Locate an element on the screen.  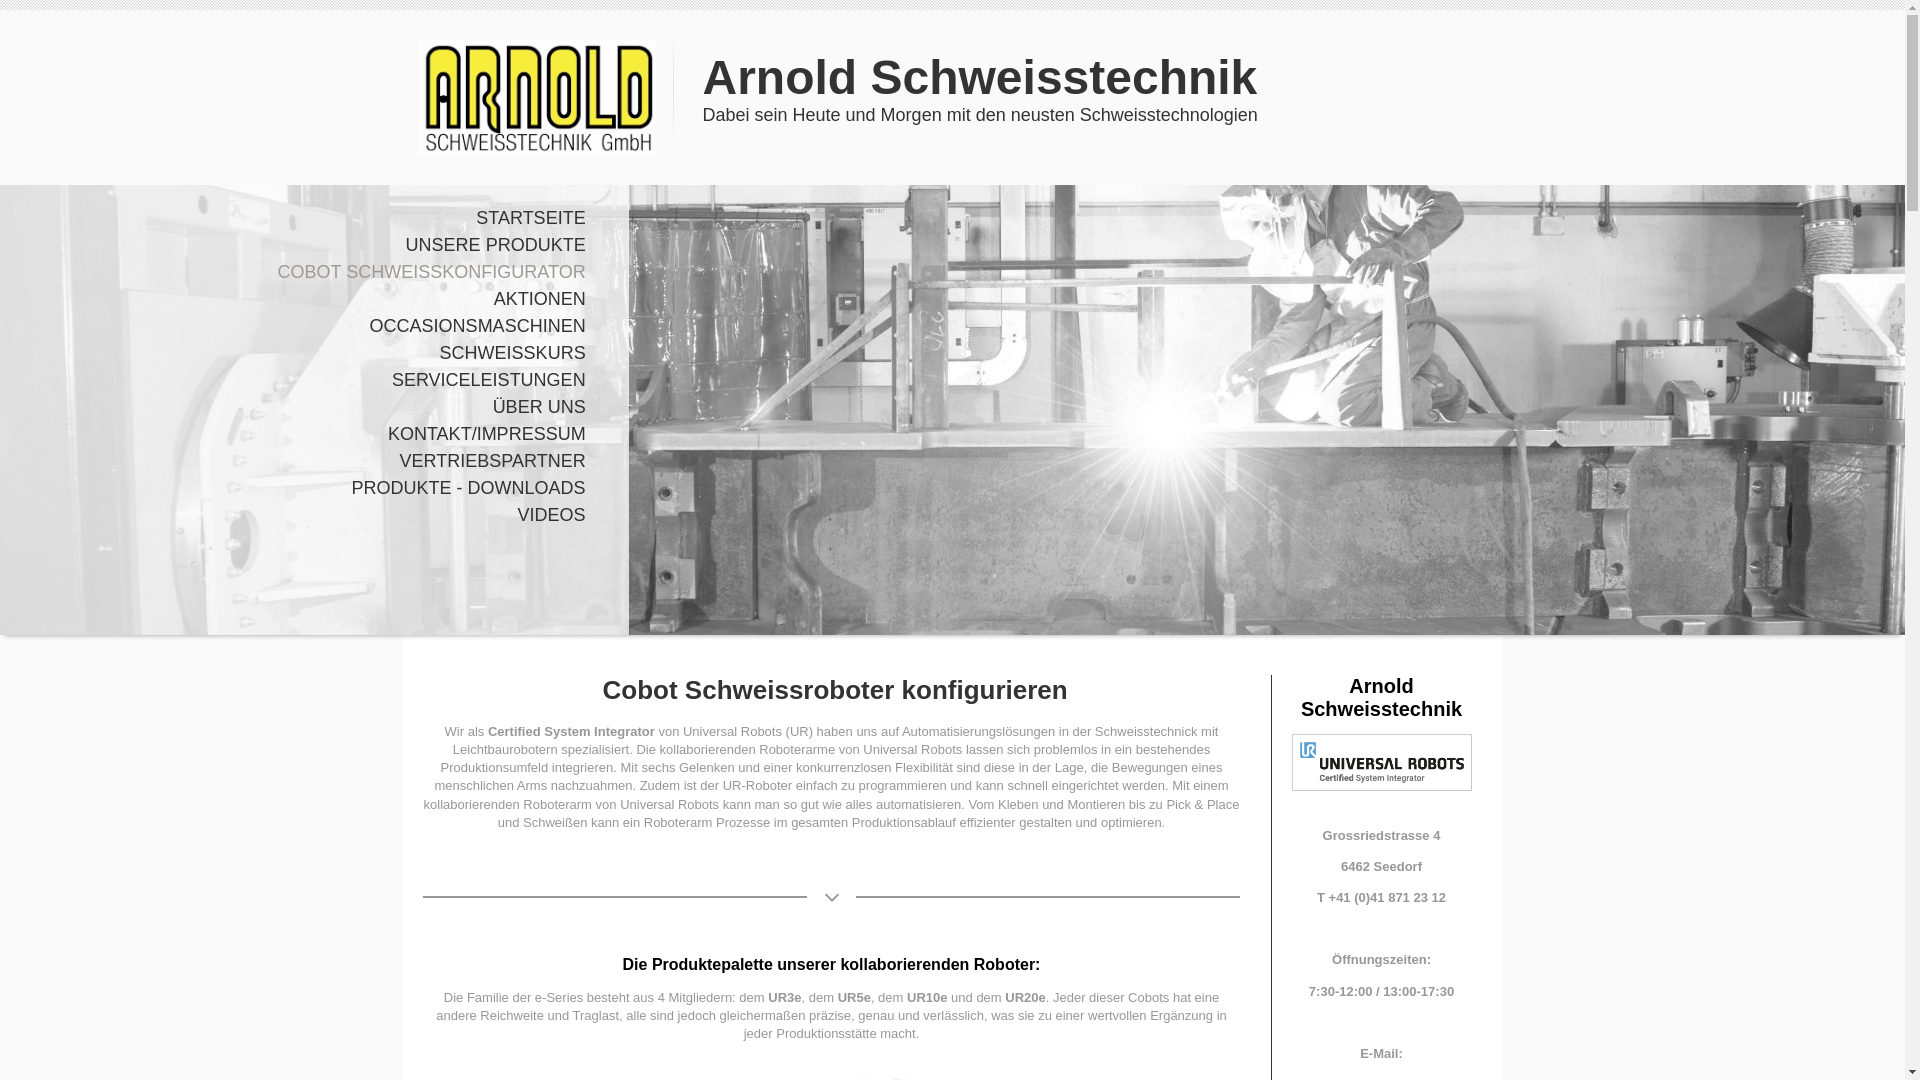
PRODUKTE - DOWNLOADS is located at coordinates (304, 488).